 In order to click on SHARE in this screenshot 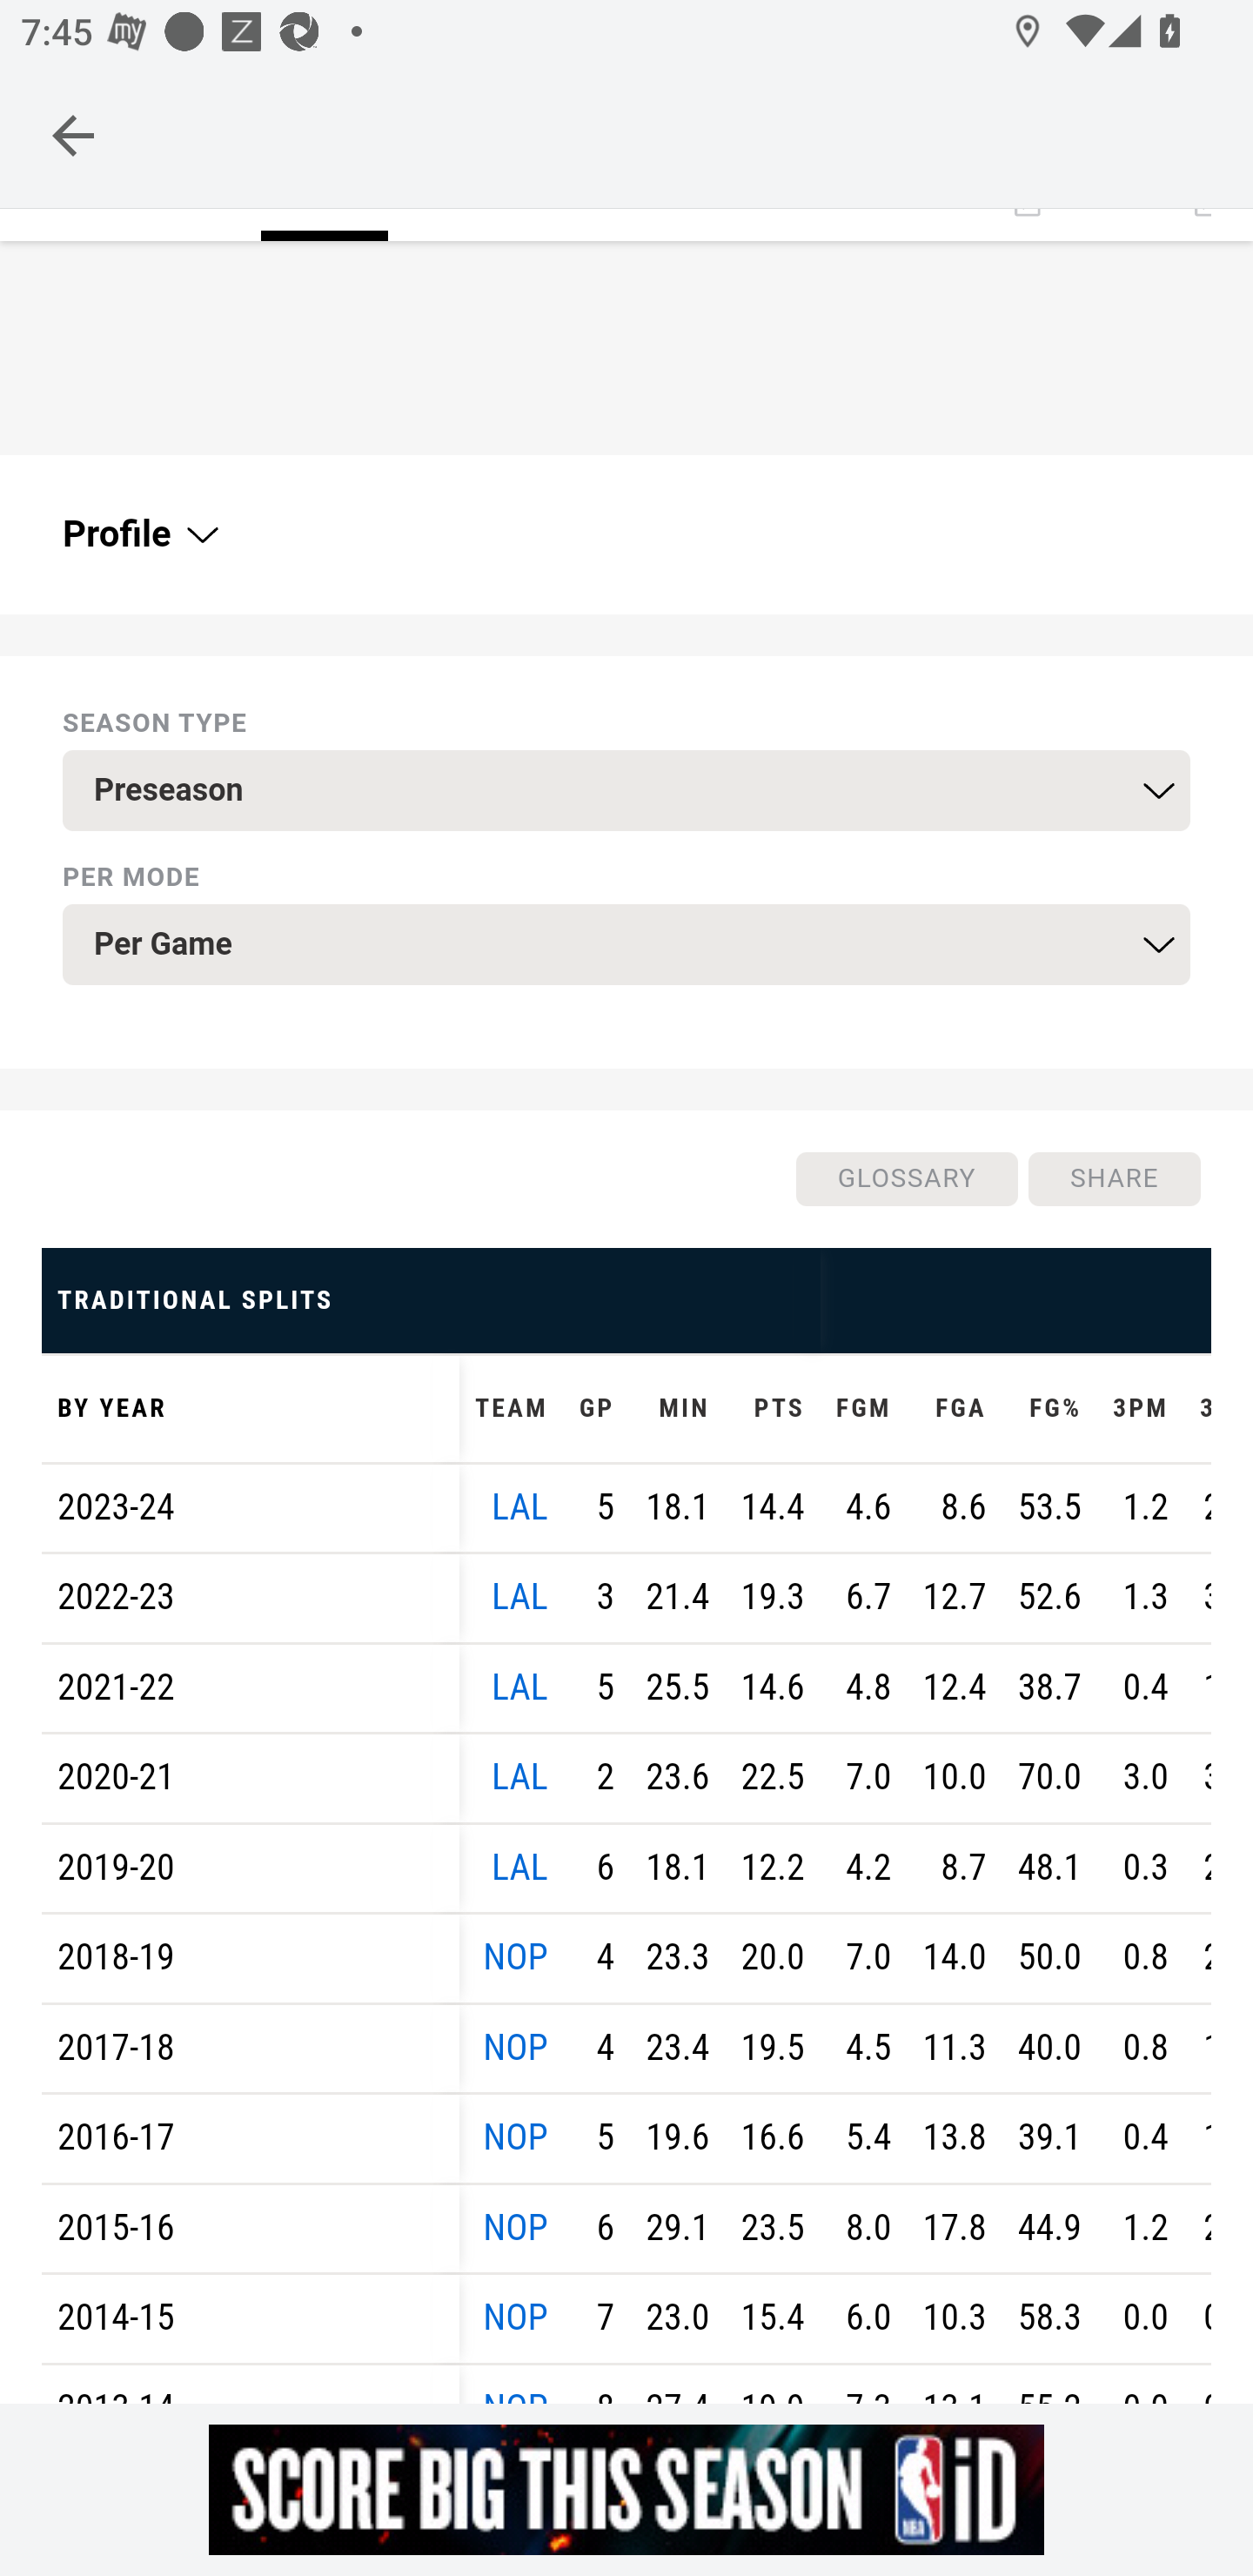, I will do `click(1113, 1178)`.